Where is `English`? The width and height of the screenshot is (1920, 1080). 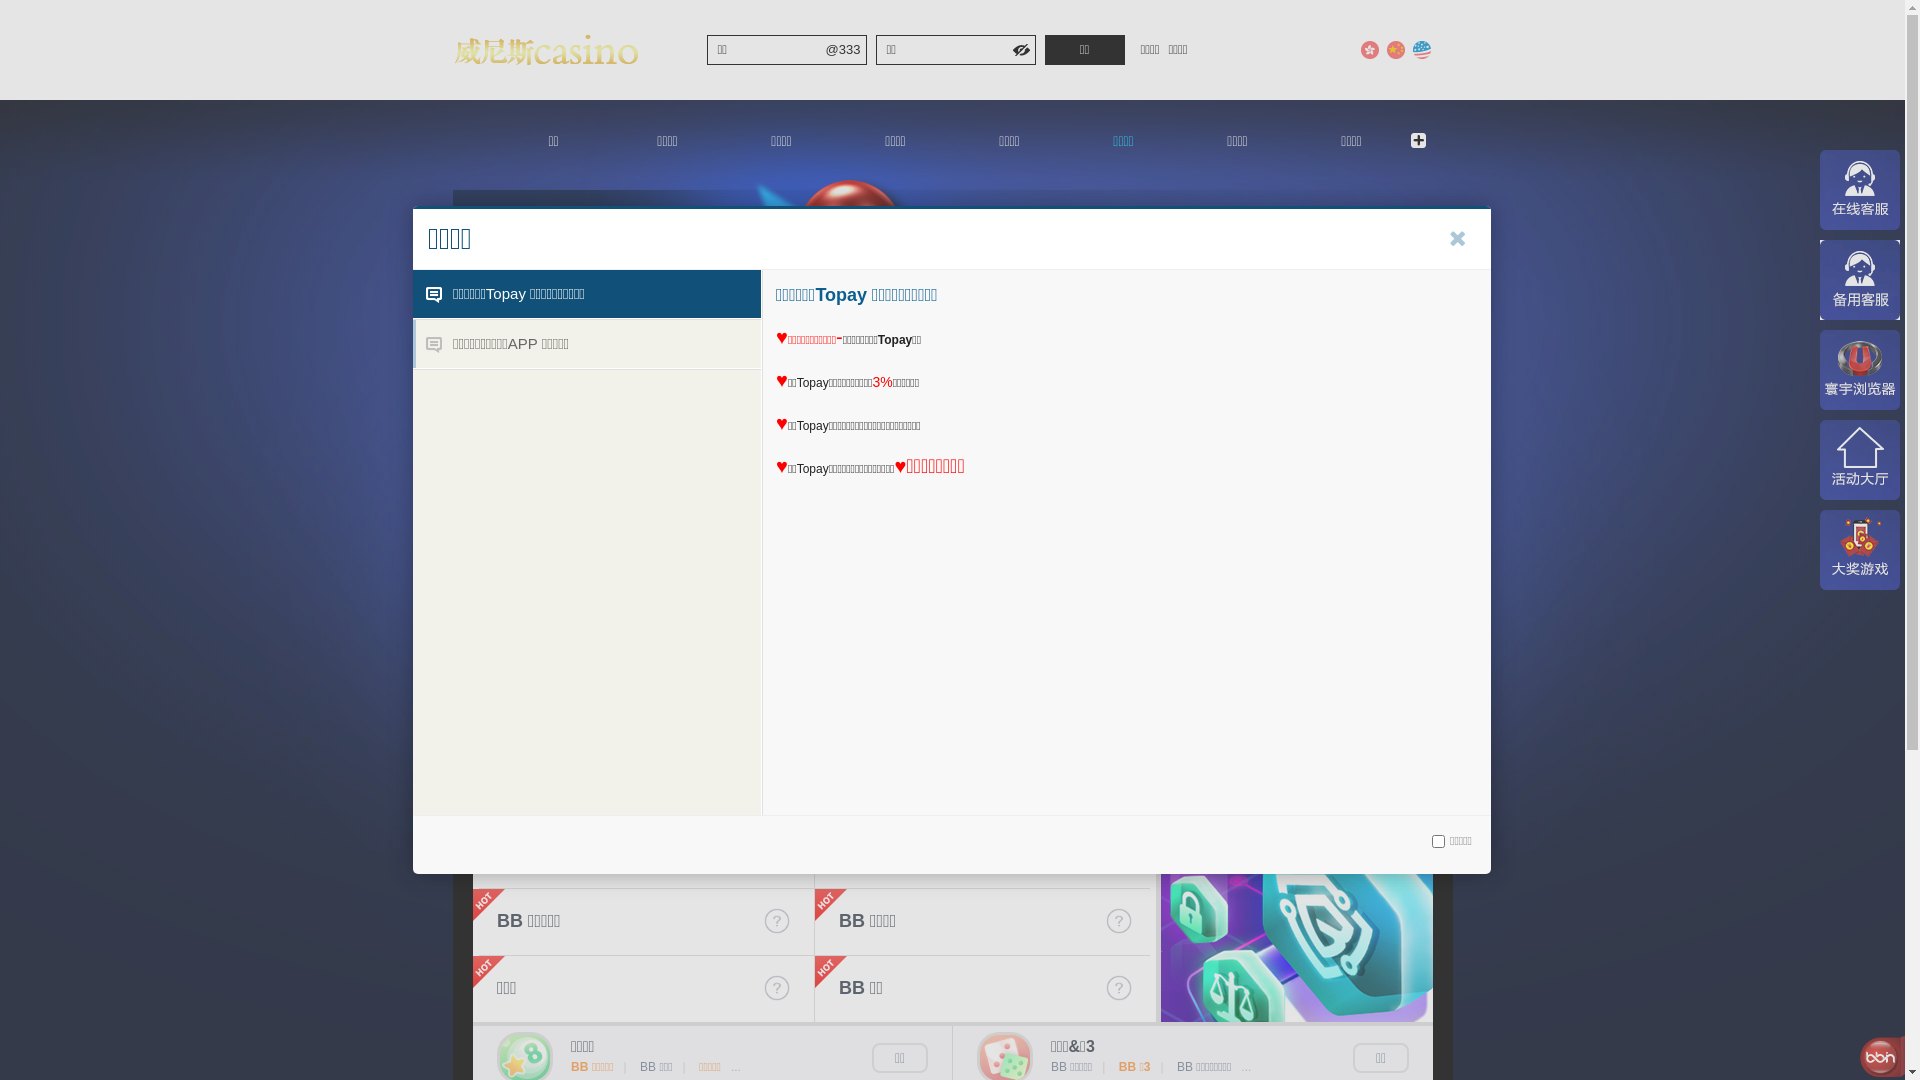
English is located at coordinates (1421, 50).